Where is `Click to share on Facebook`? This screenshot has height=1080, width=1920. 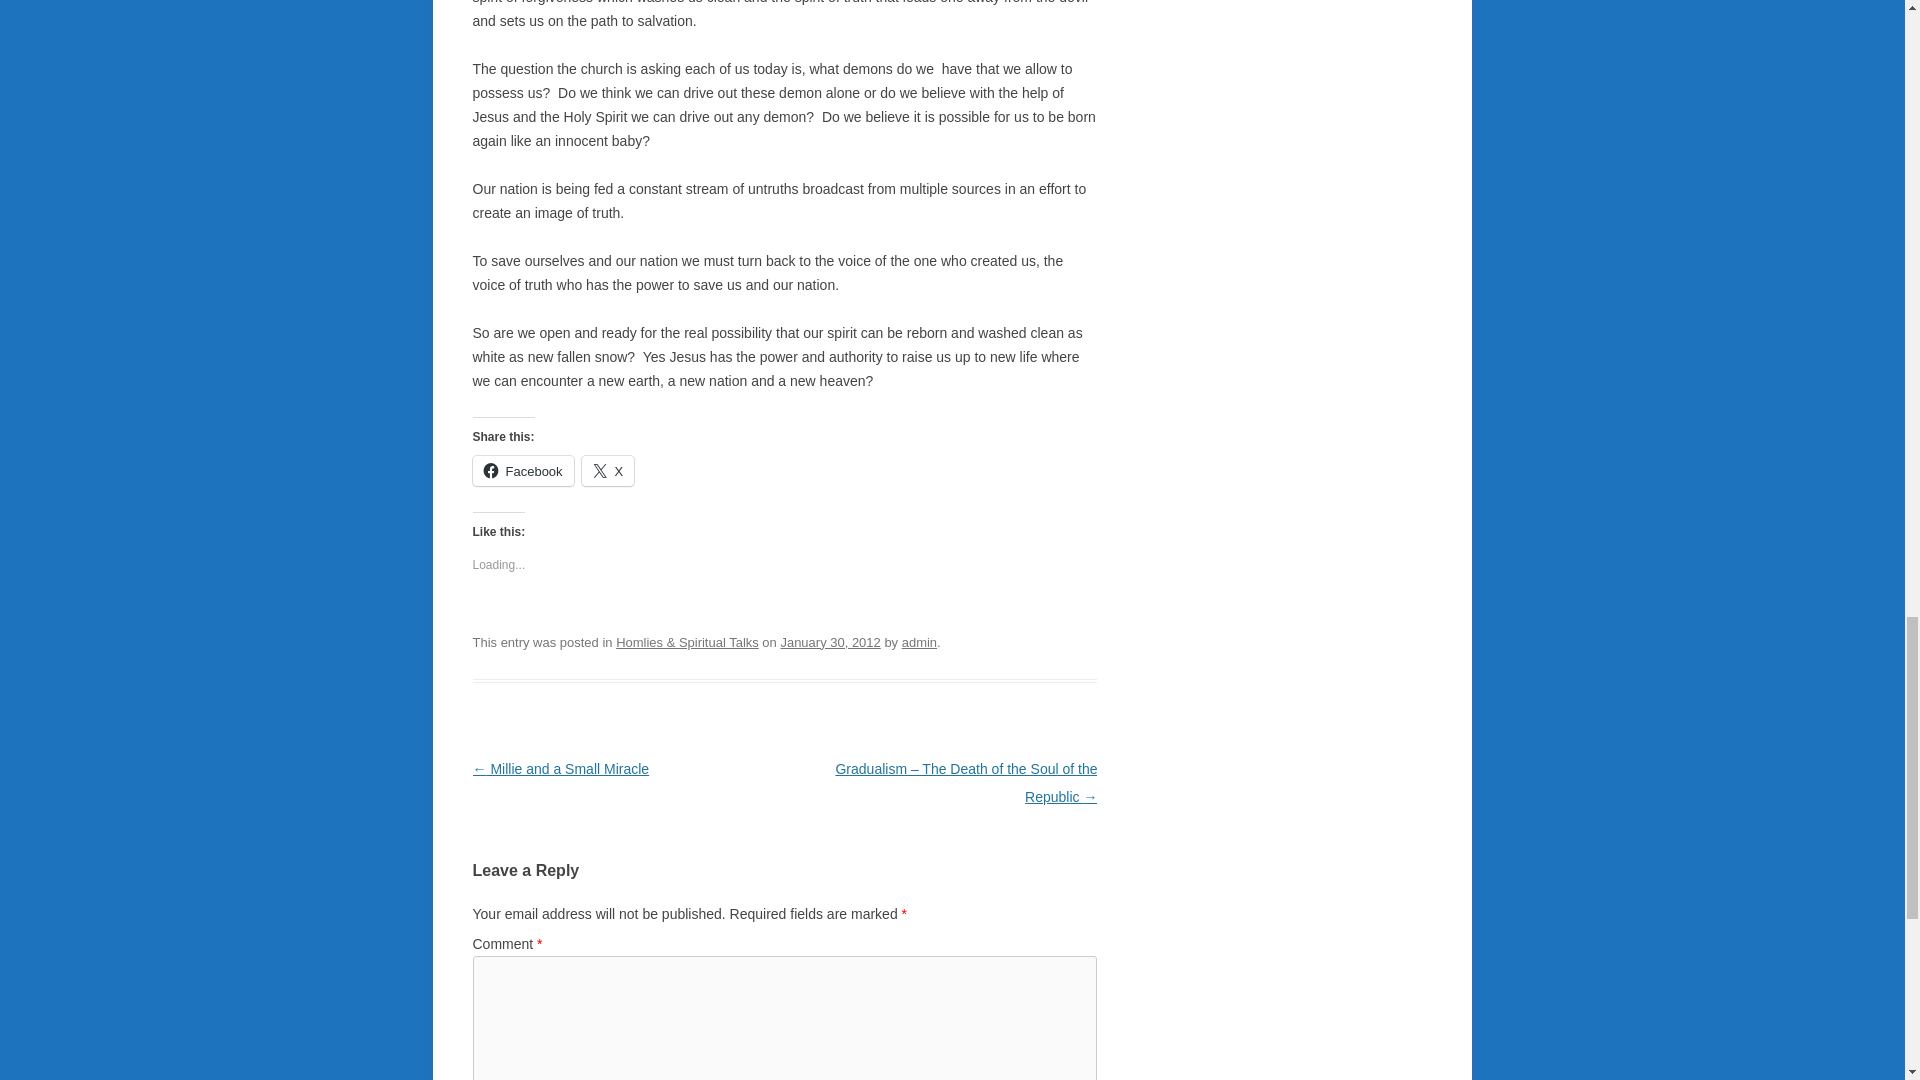 Click to share on Facebook is located at coordinates (522, 470).